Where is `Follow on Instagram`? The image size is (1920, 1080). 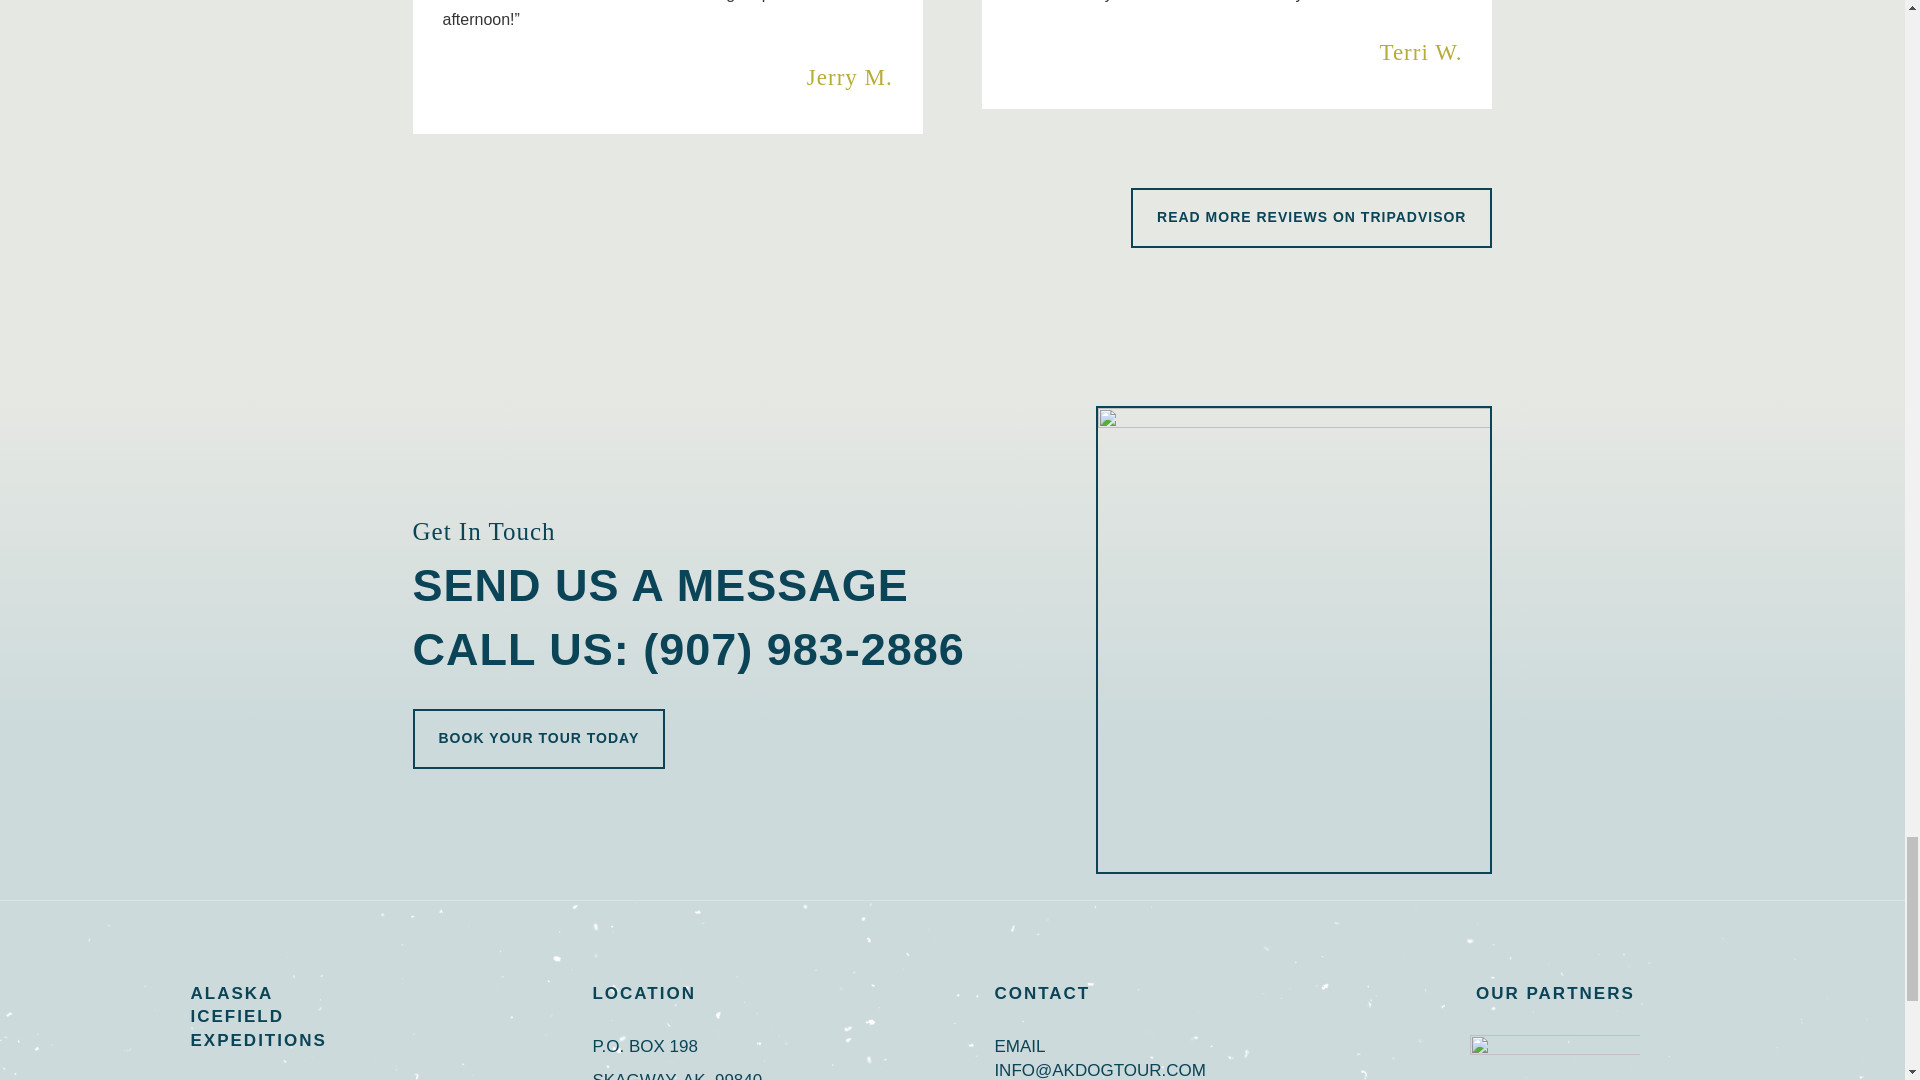
Follow on Instagram is located at coordinates (252, 1075).